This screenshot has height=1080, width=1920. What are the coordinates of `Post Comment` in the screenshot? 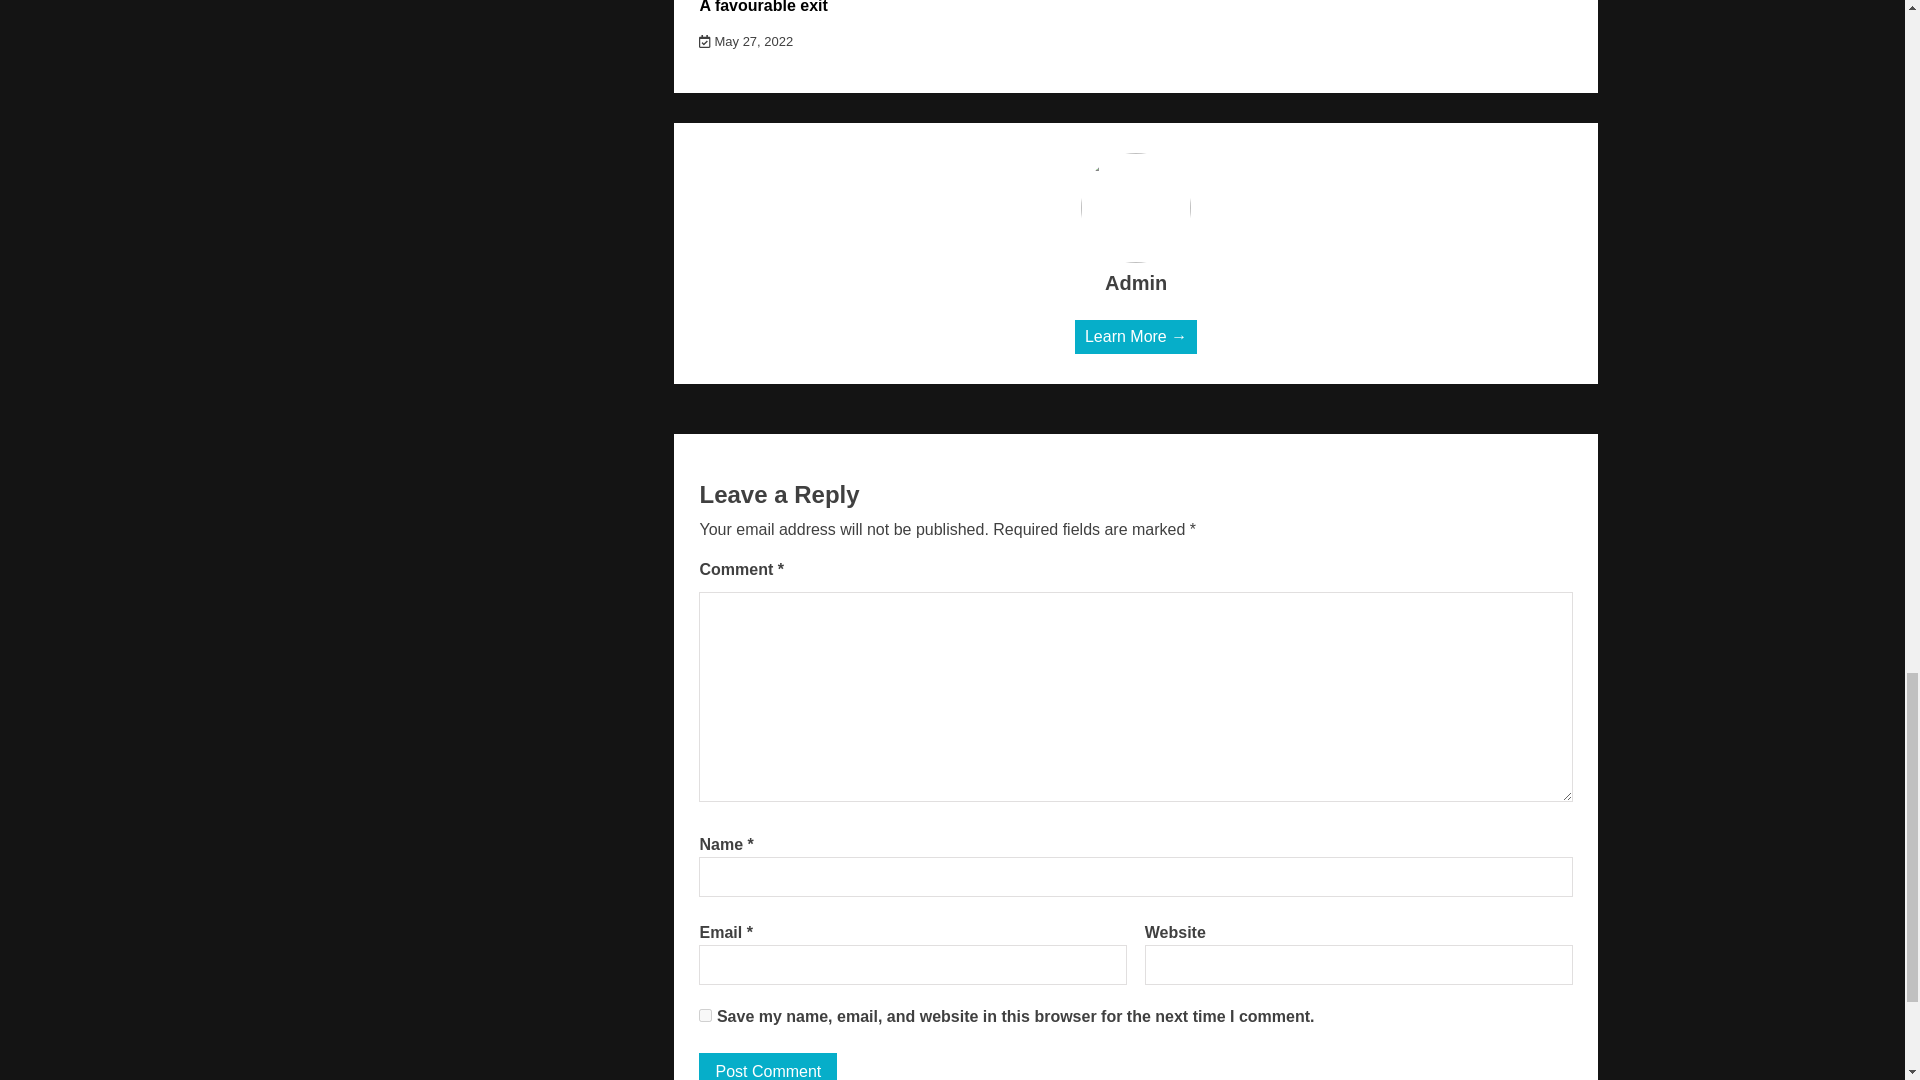 It's located at (768, 1066).